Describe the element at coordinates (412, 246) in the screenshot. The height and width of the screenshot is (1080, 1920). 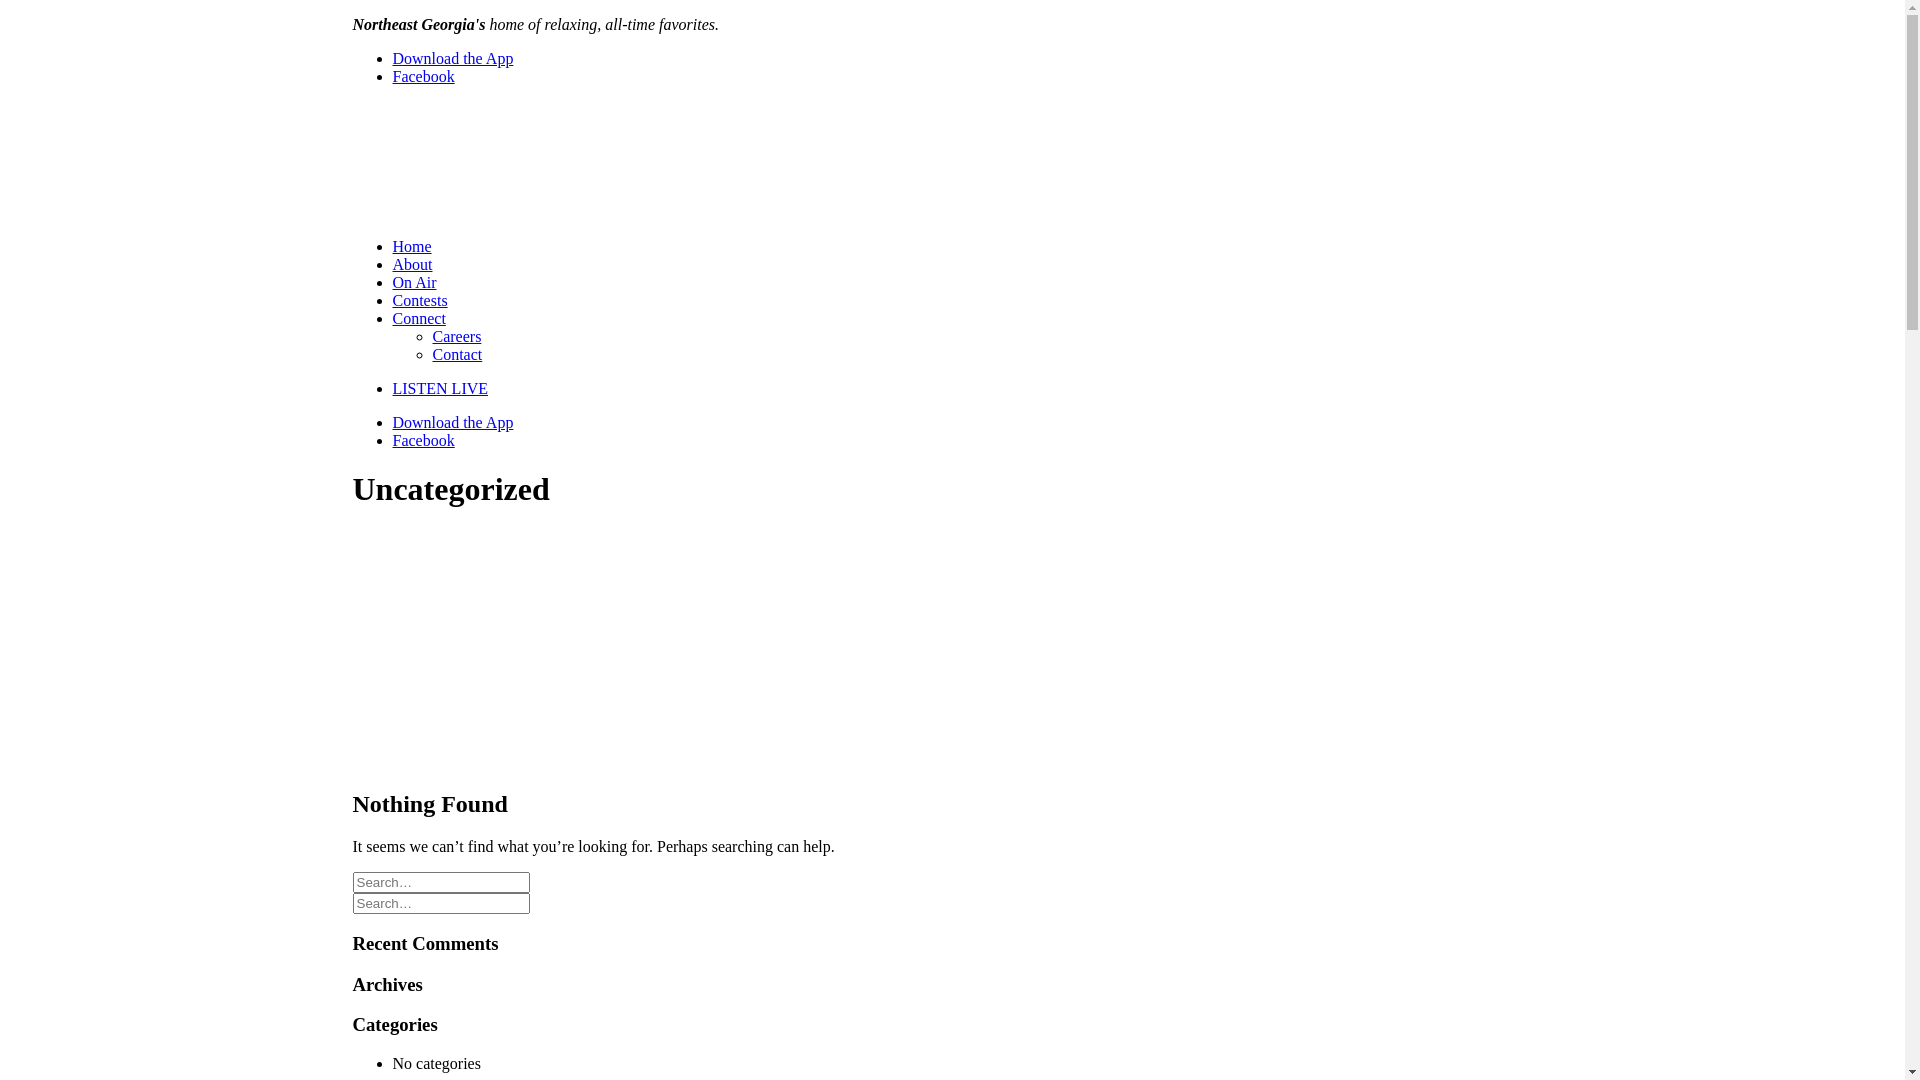
I see `Home` at that location.